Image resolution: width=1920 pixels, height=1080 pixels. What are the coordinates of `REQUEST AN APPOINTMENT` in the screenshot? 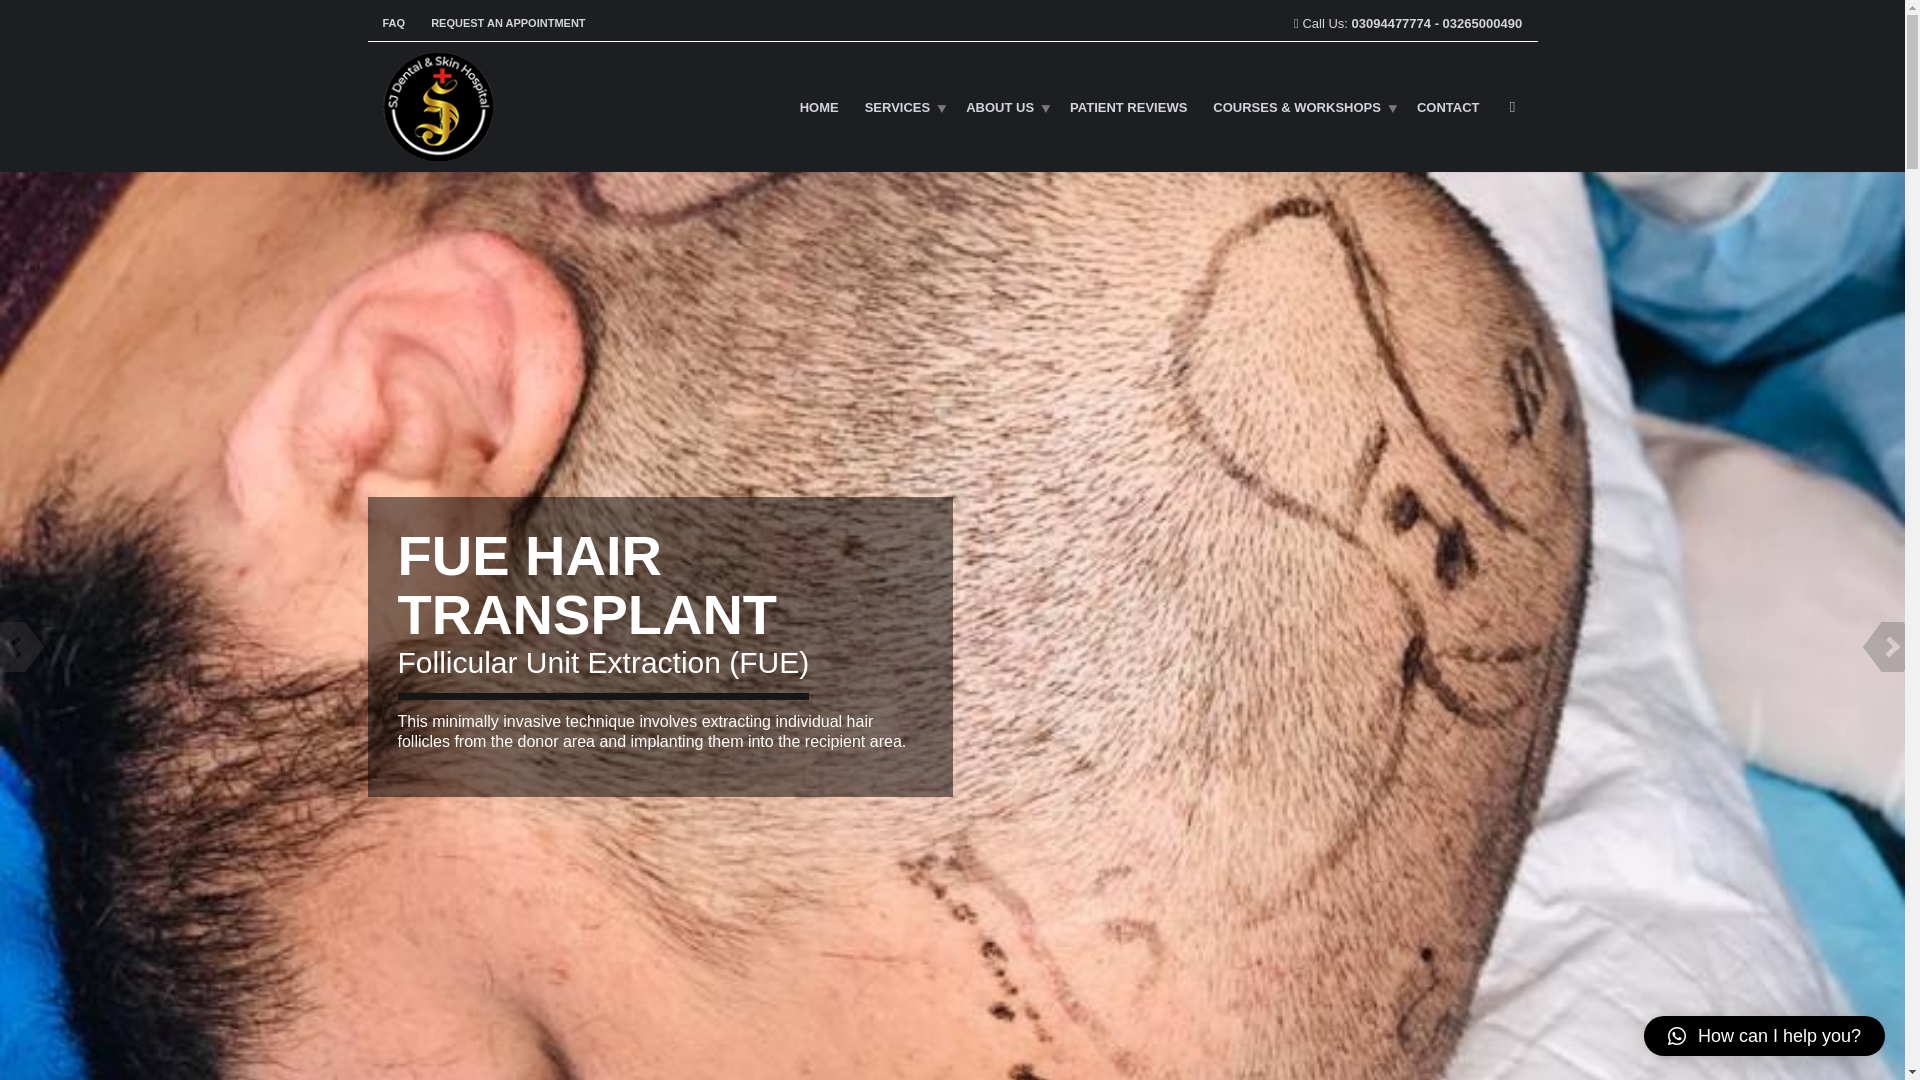 It's located at (502, 22).